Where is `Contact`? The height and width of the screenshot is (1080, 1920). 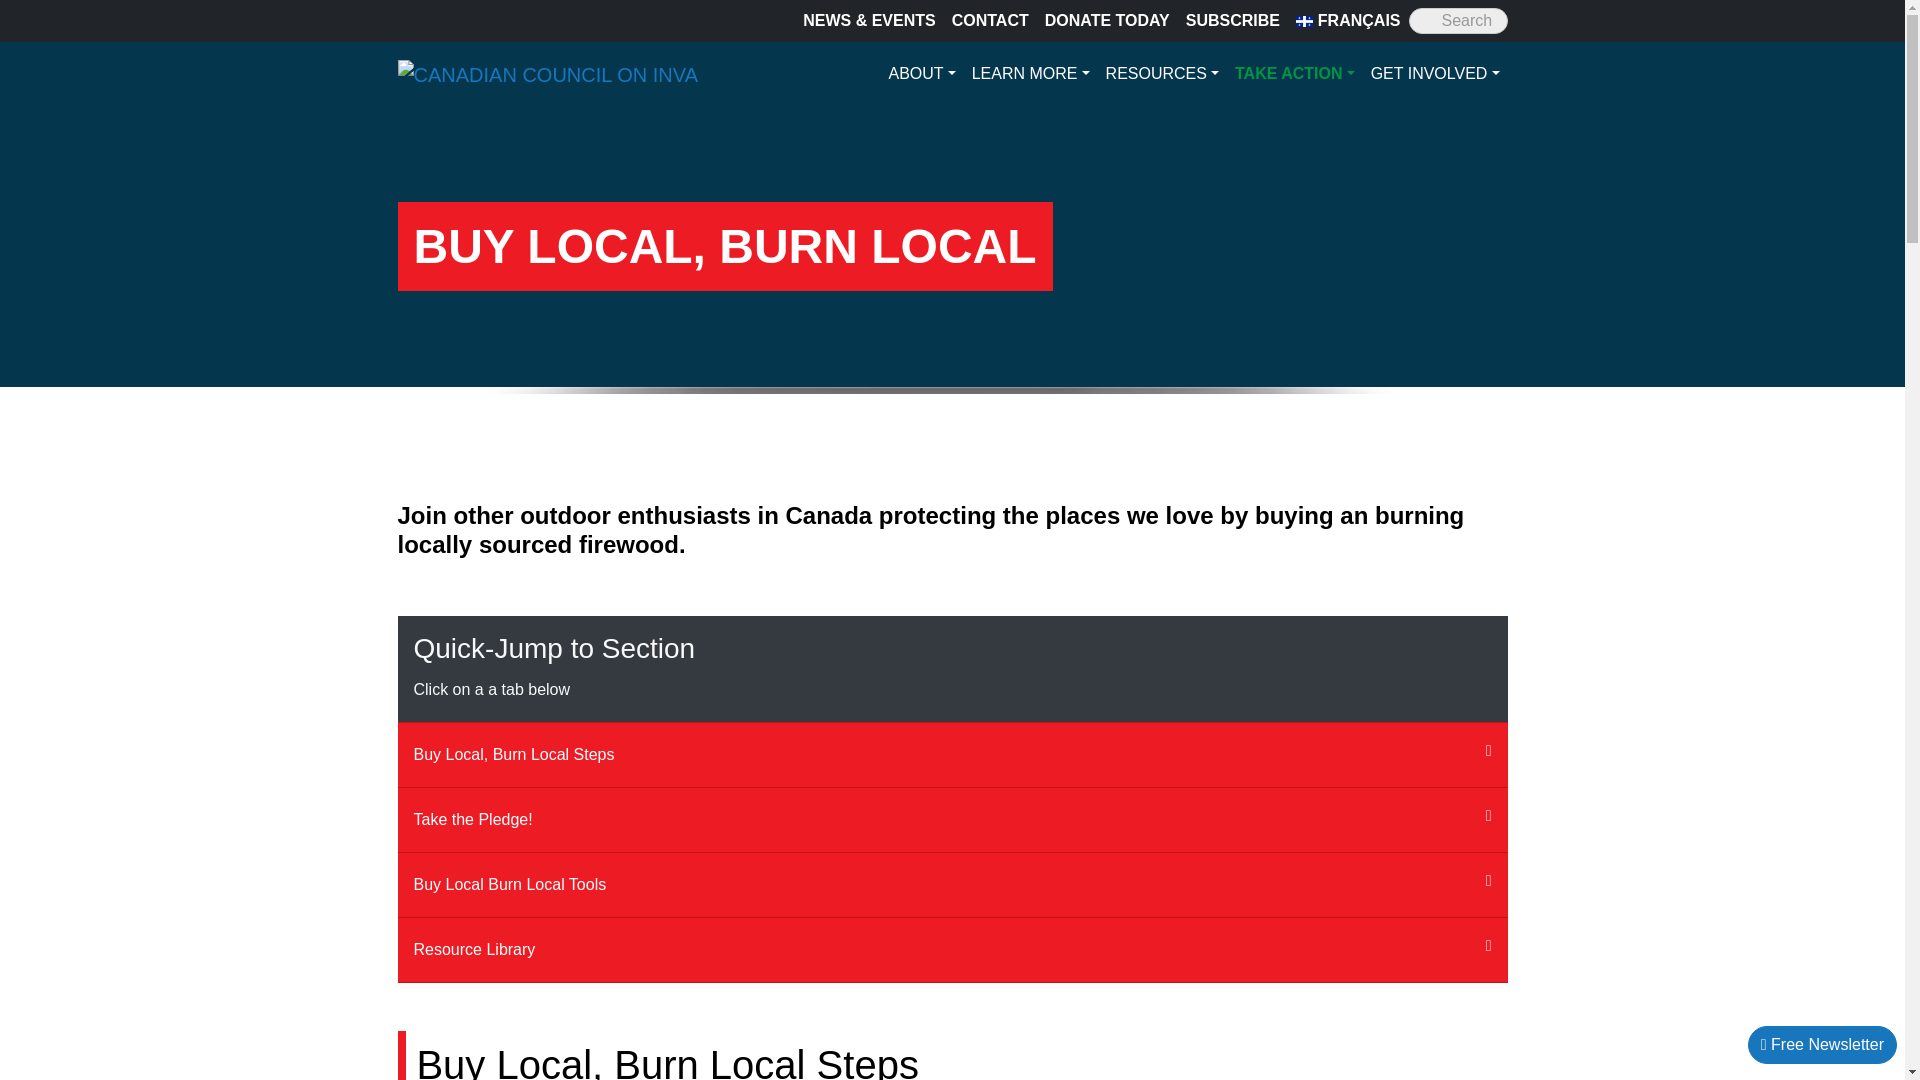
Contact is located at coordinates (990, 21).